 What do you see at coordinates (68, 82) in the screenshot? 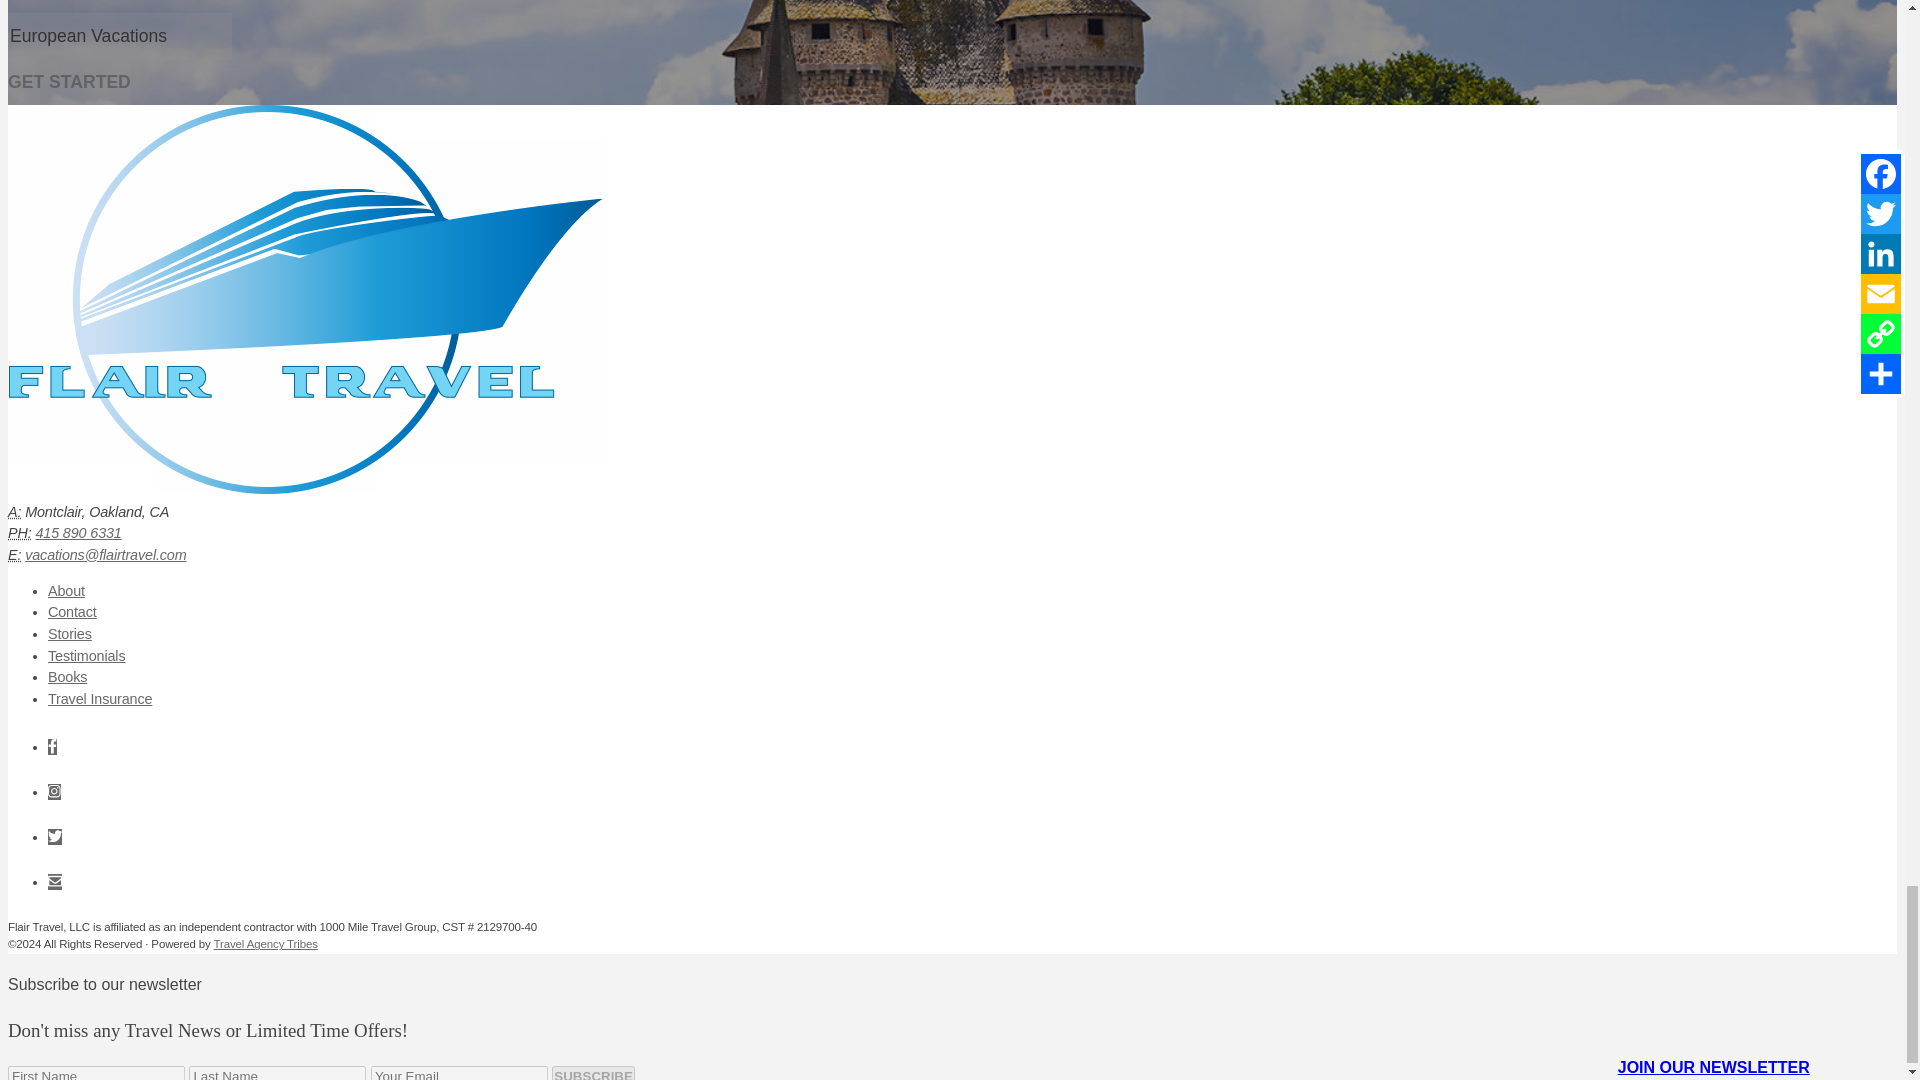
I see `GET STARTED` at bounding box center [68, 82].